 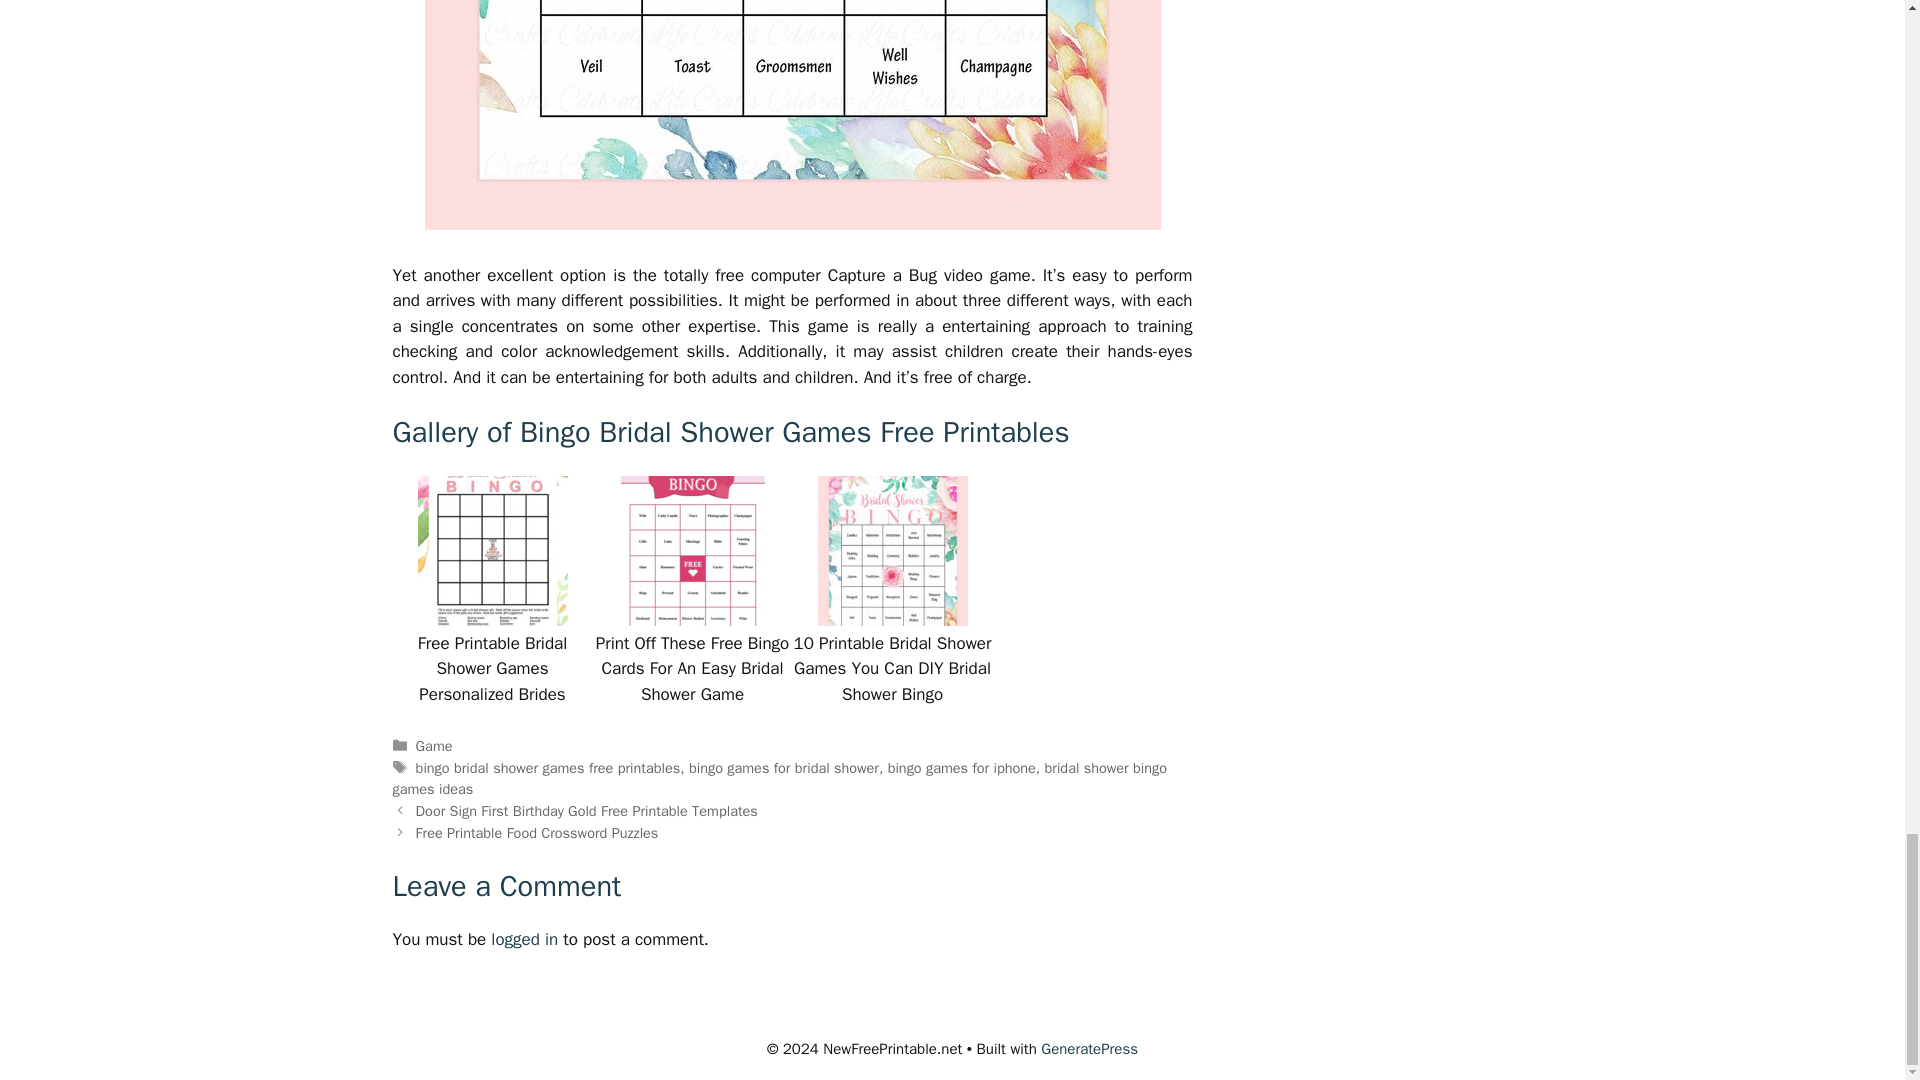 I want to click on GeneratePress, so click(x=1089, y=1049).